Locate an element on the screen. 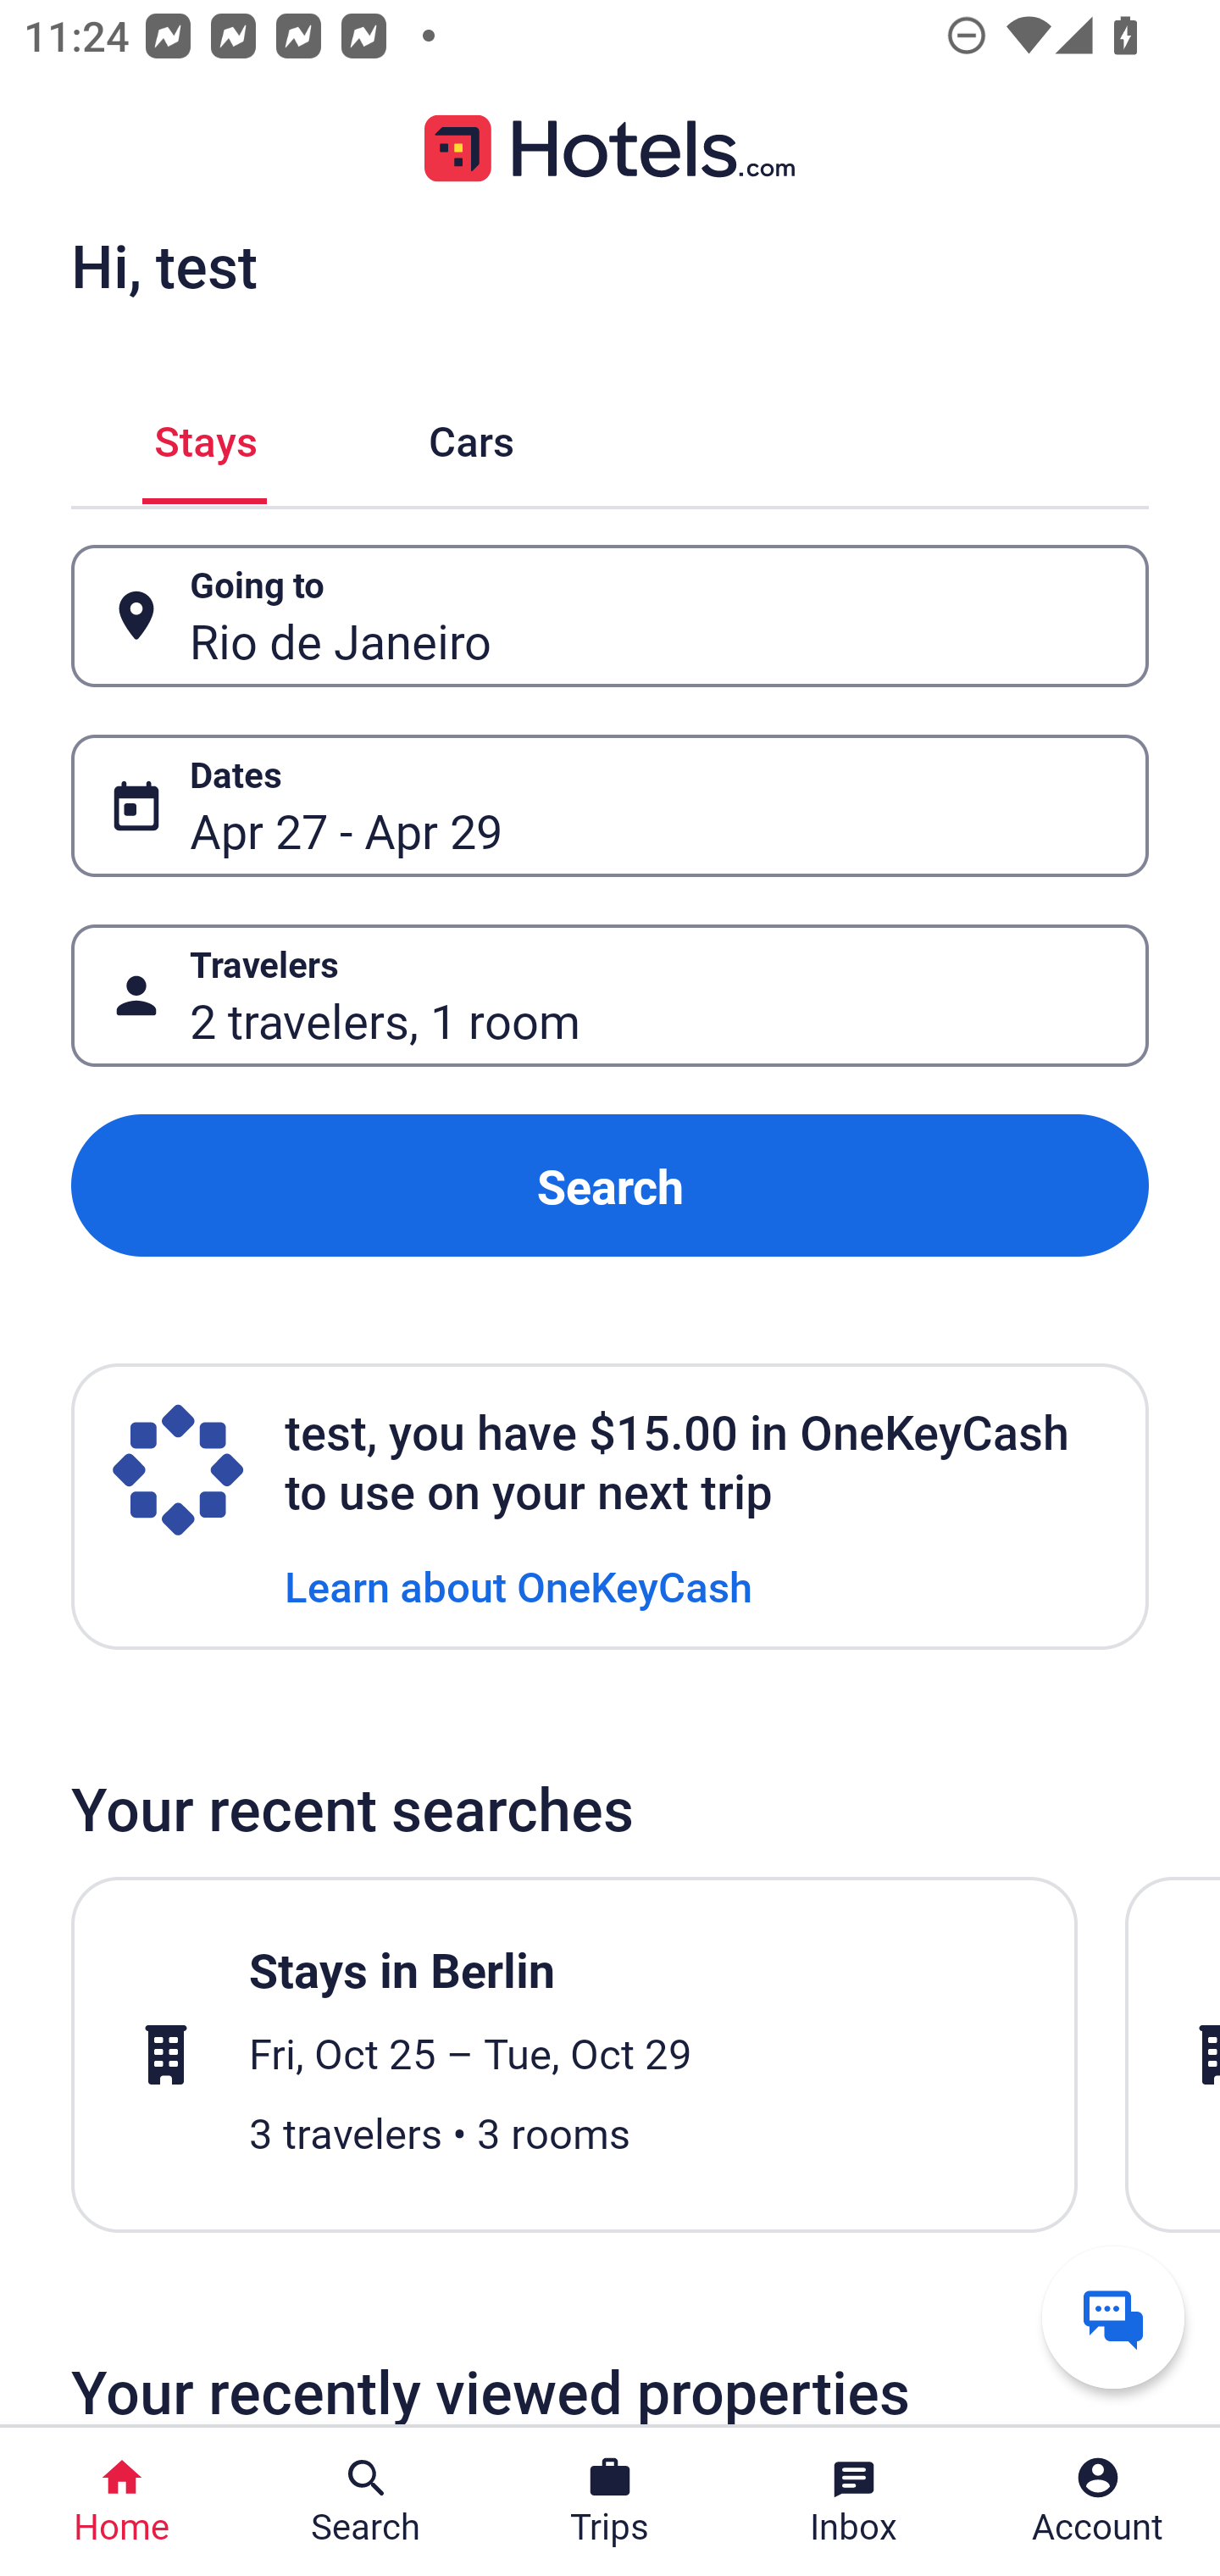 This screenshot has width=1220, height=2576. Get help from a virtual agent is located at coordinates (1113, 2317).